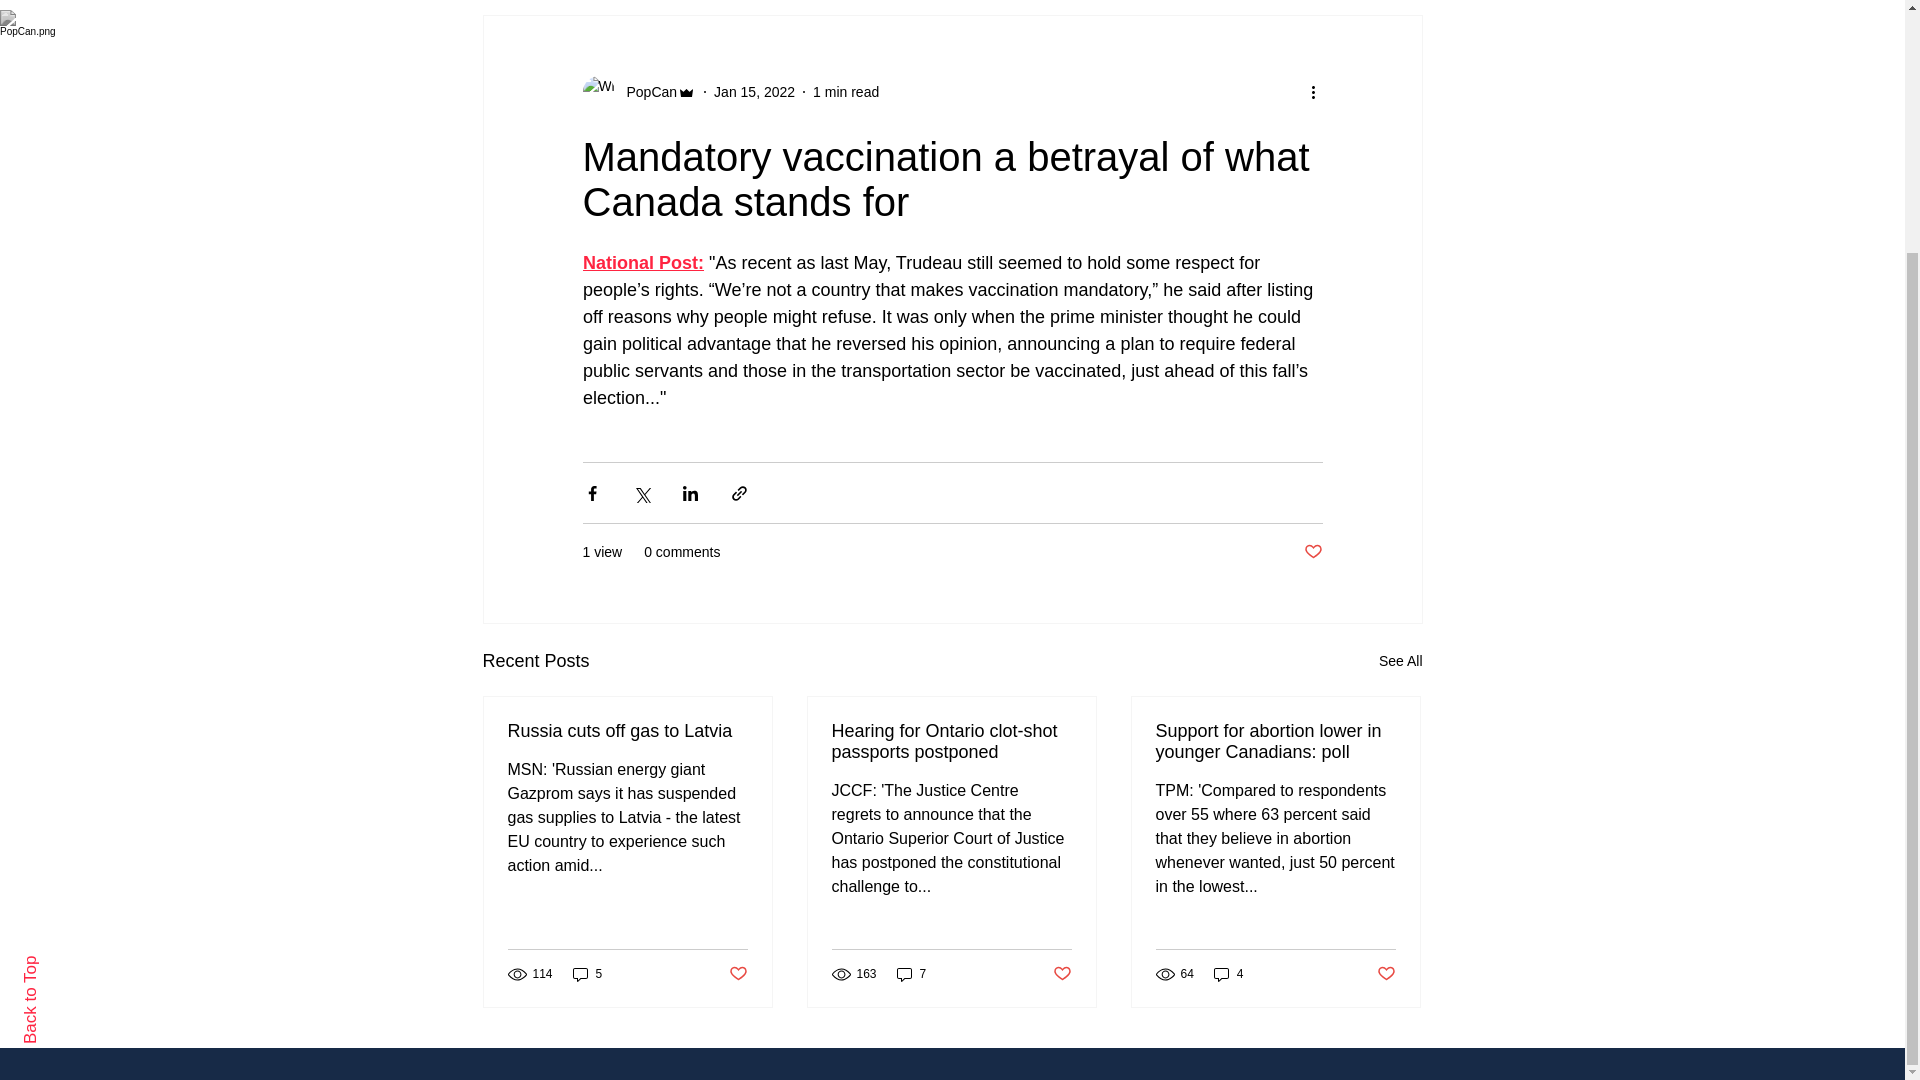  What do you see at coordinates (1062, 974) in the screenshot?
I see `Post not marked as liked` at bounding box center [1062, 974].